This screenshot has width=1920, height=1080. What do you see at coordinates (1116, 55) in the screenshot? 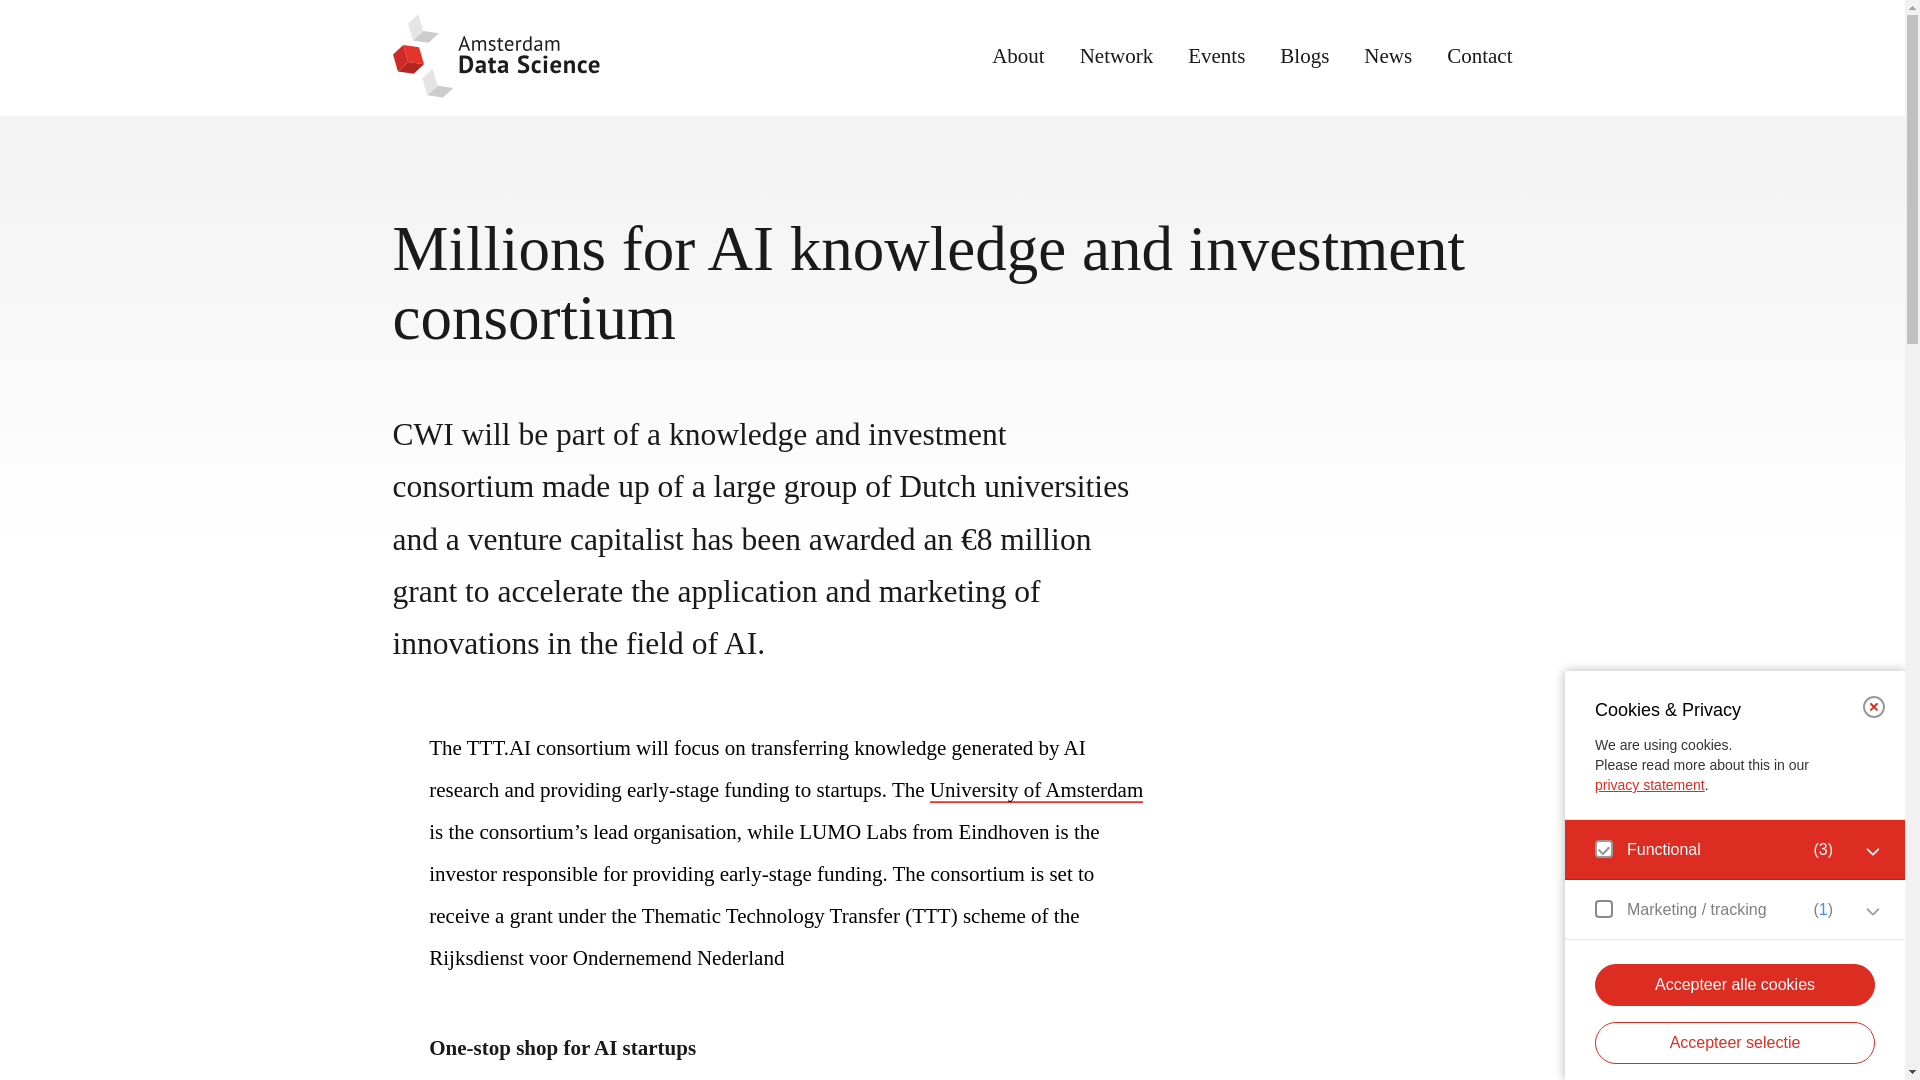
I see `Network` at bounding box center [1116, 55].